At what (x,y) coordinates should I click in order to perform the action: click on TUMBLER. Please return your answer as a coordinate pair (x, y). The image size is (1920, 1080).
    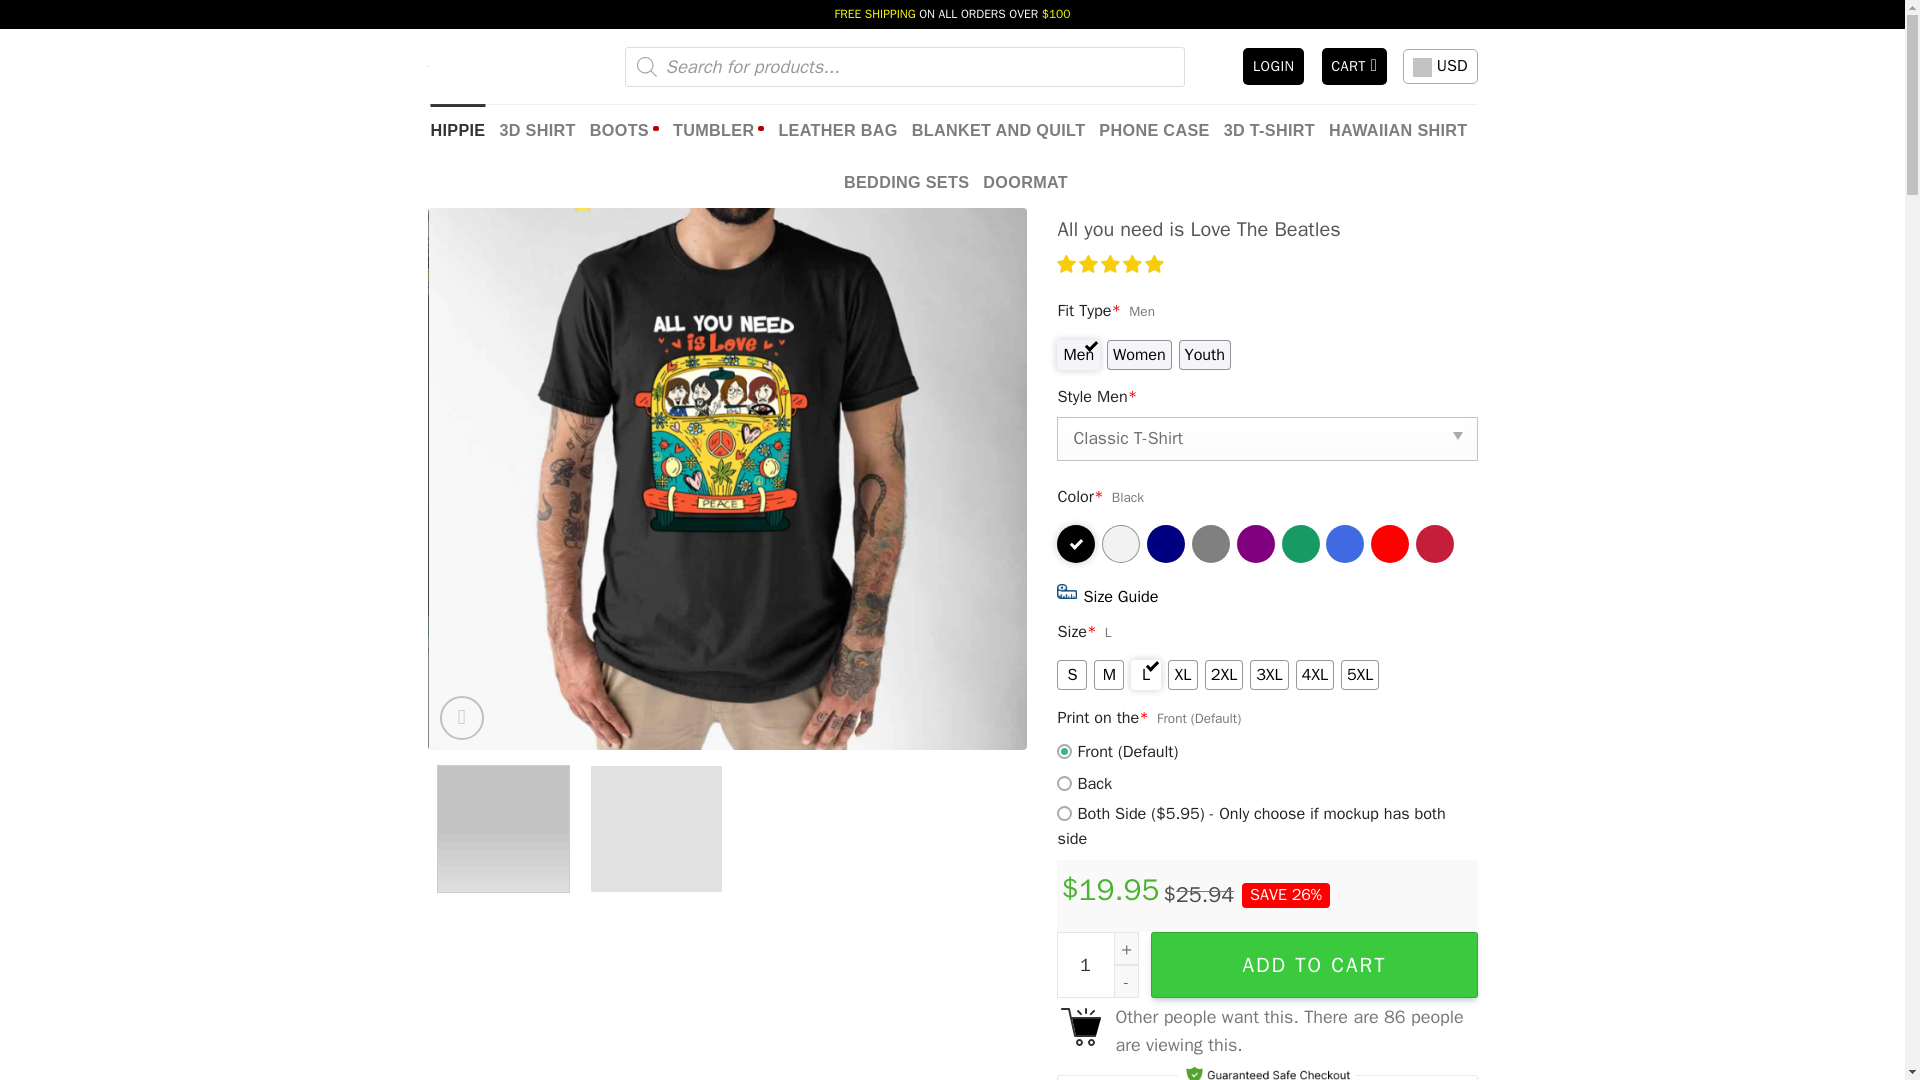
    Looking at the image, I should click on (718, 129).